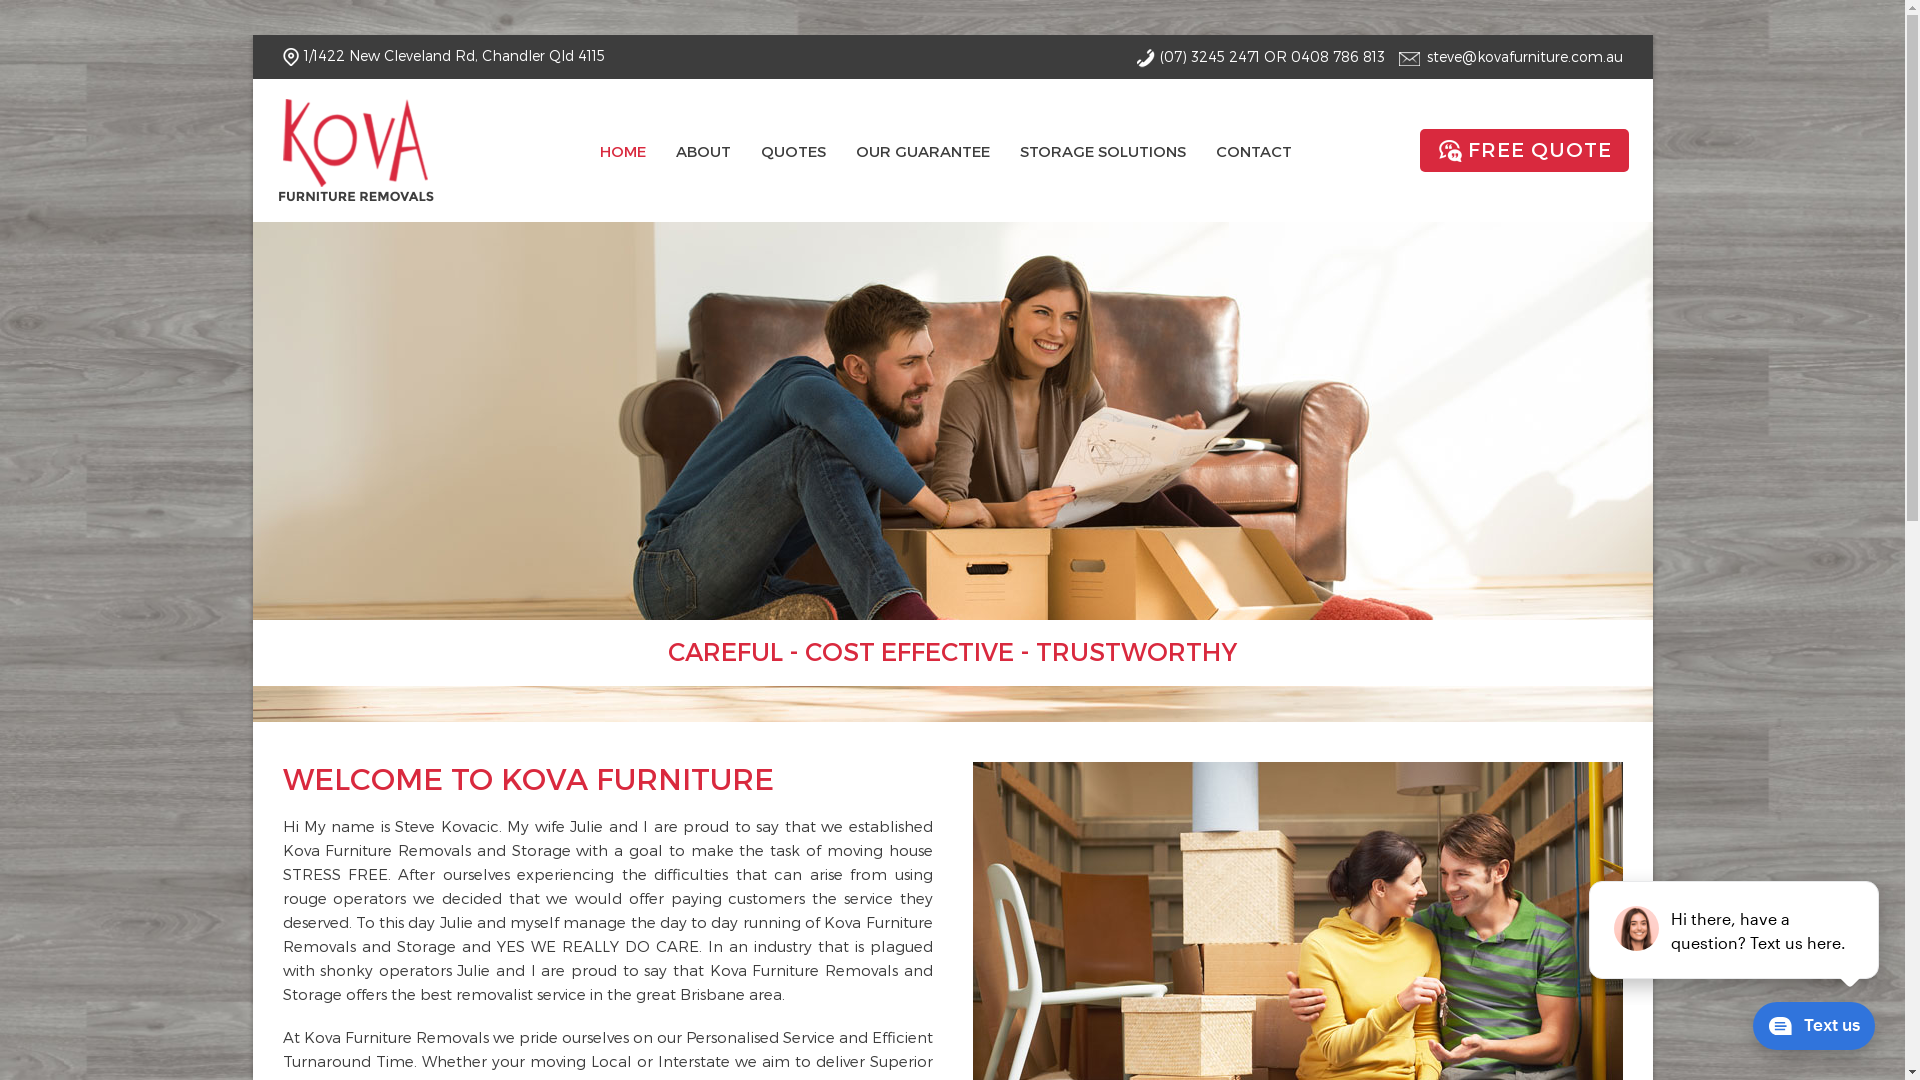 The width and height of the screenshot is (1920, 1080). I want to click on podium webchat widget prompt, so click(1735, 930).